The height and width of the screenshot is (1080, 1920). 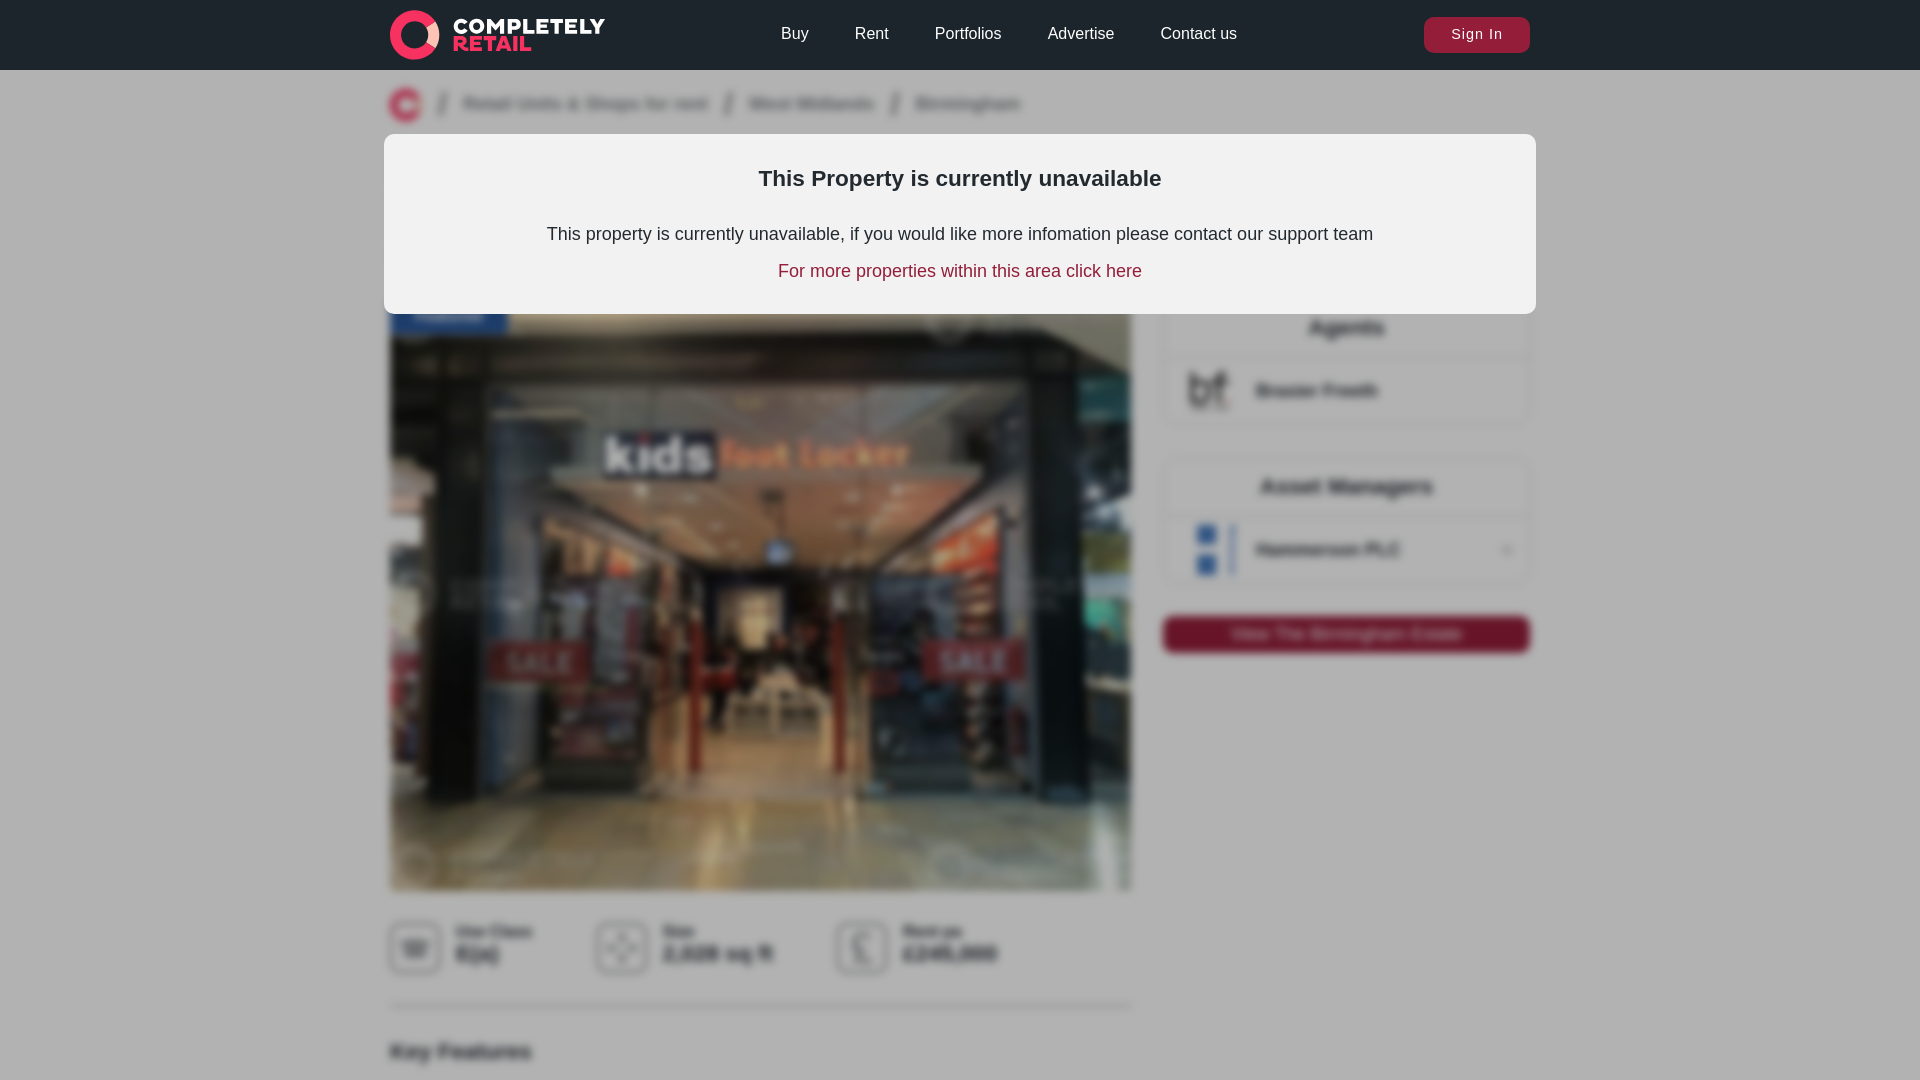 I want to click on Buy, so click(x=794, y=34).